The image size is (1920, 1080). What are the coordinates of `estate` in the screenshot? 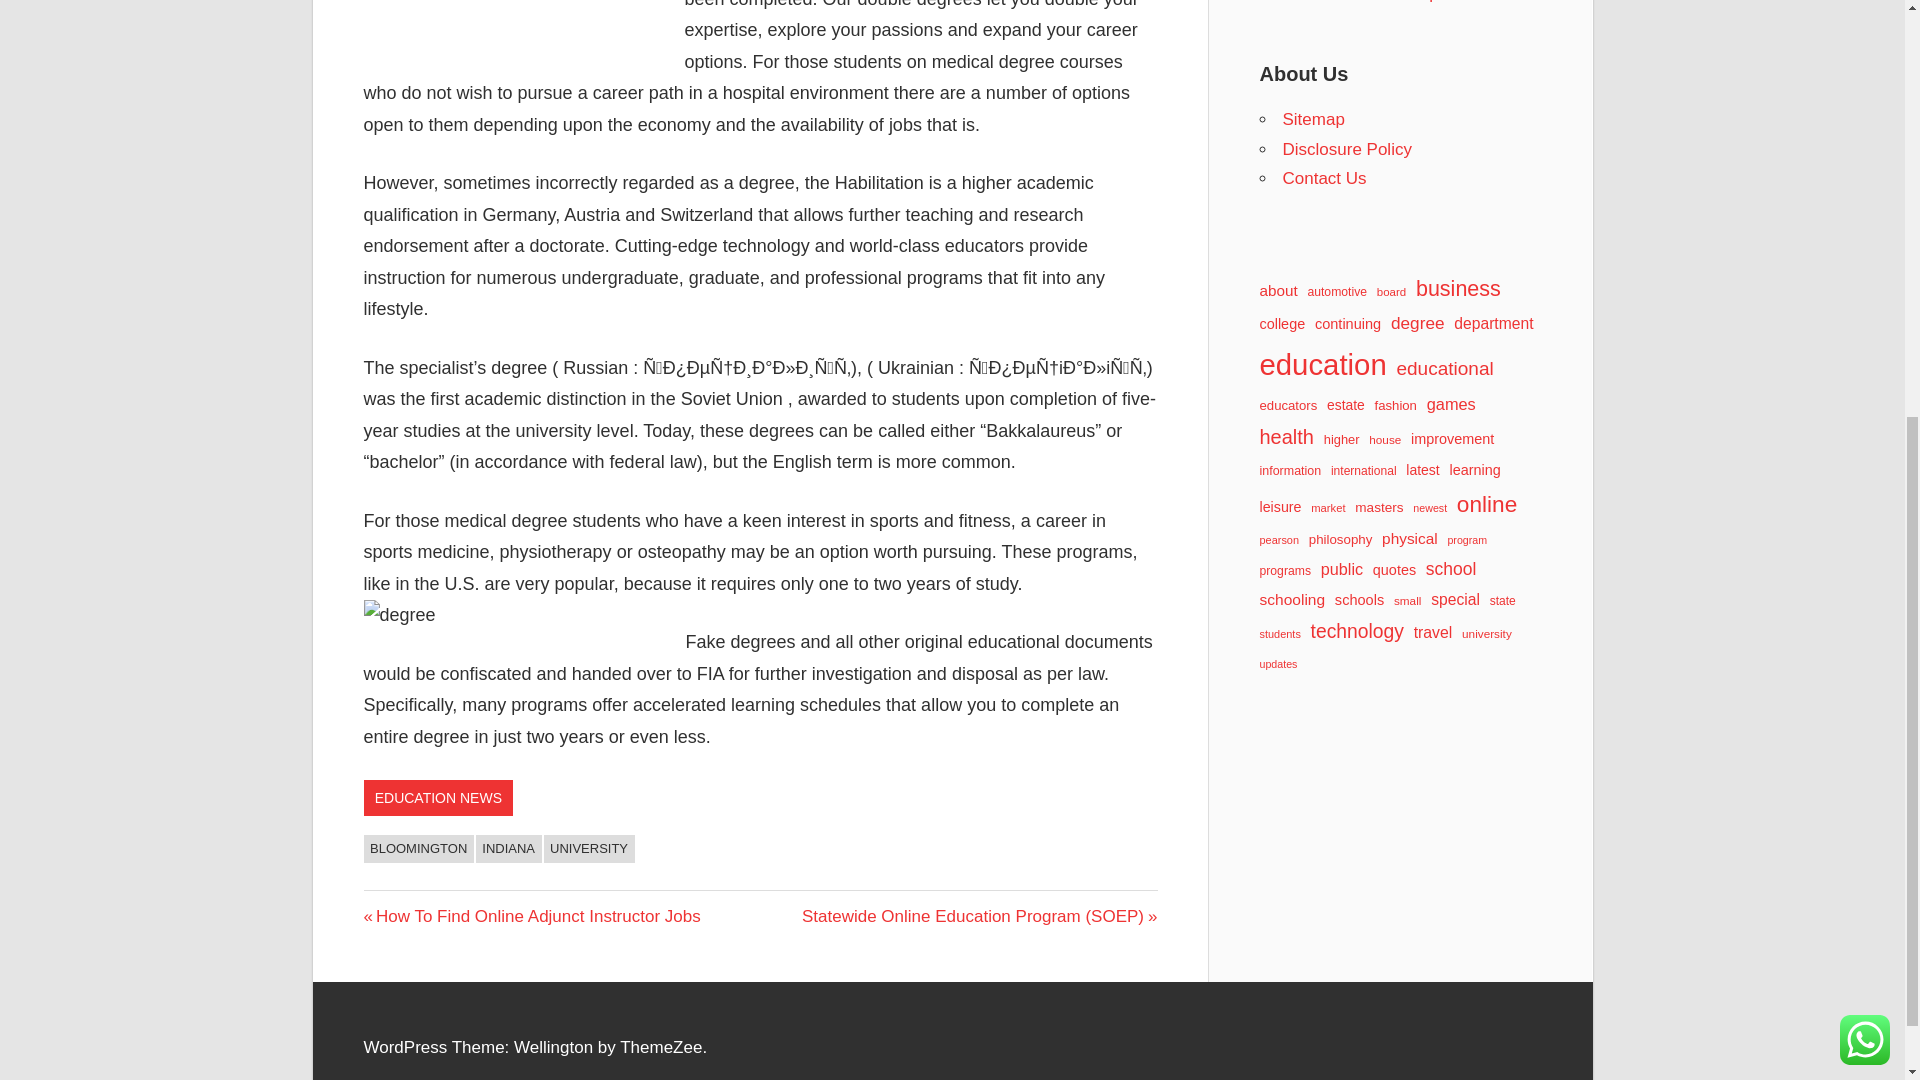 It's located at (1346, 404).